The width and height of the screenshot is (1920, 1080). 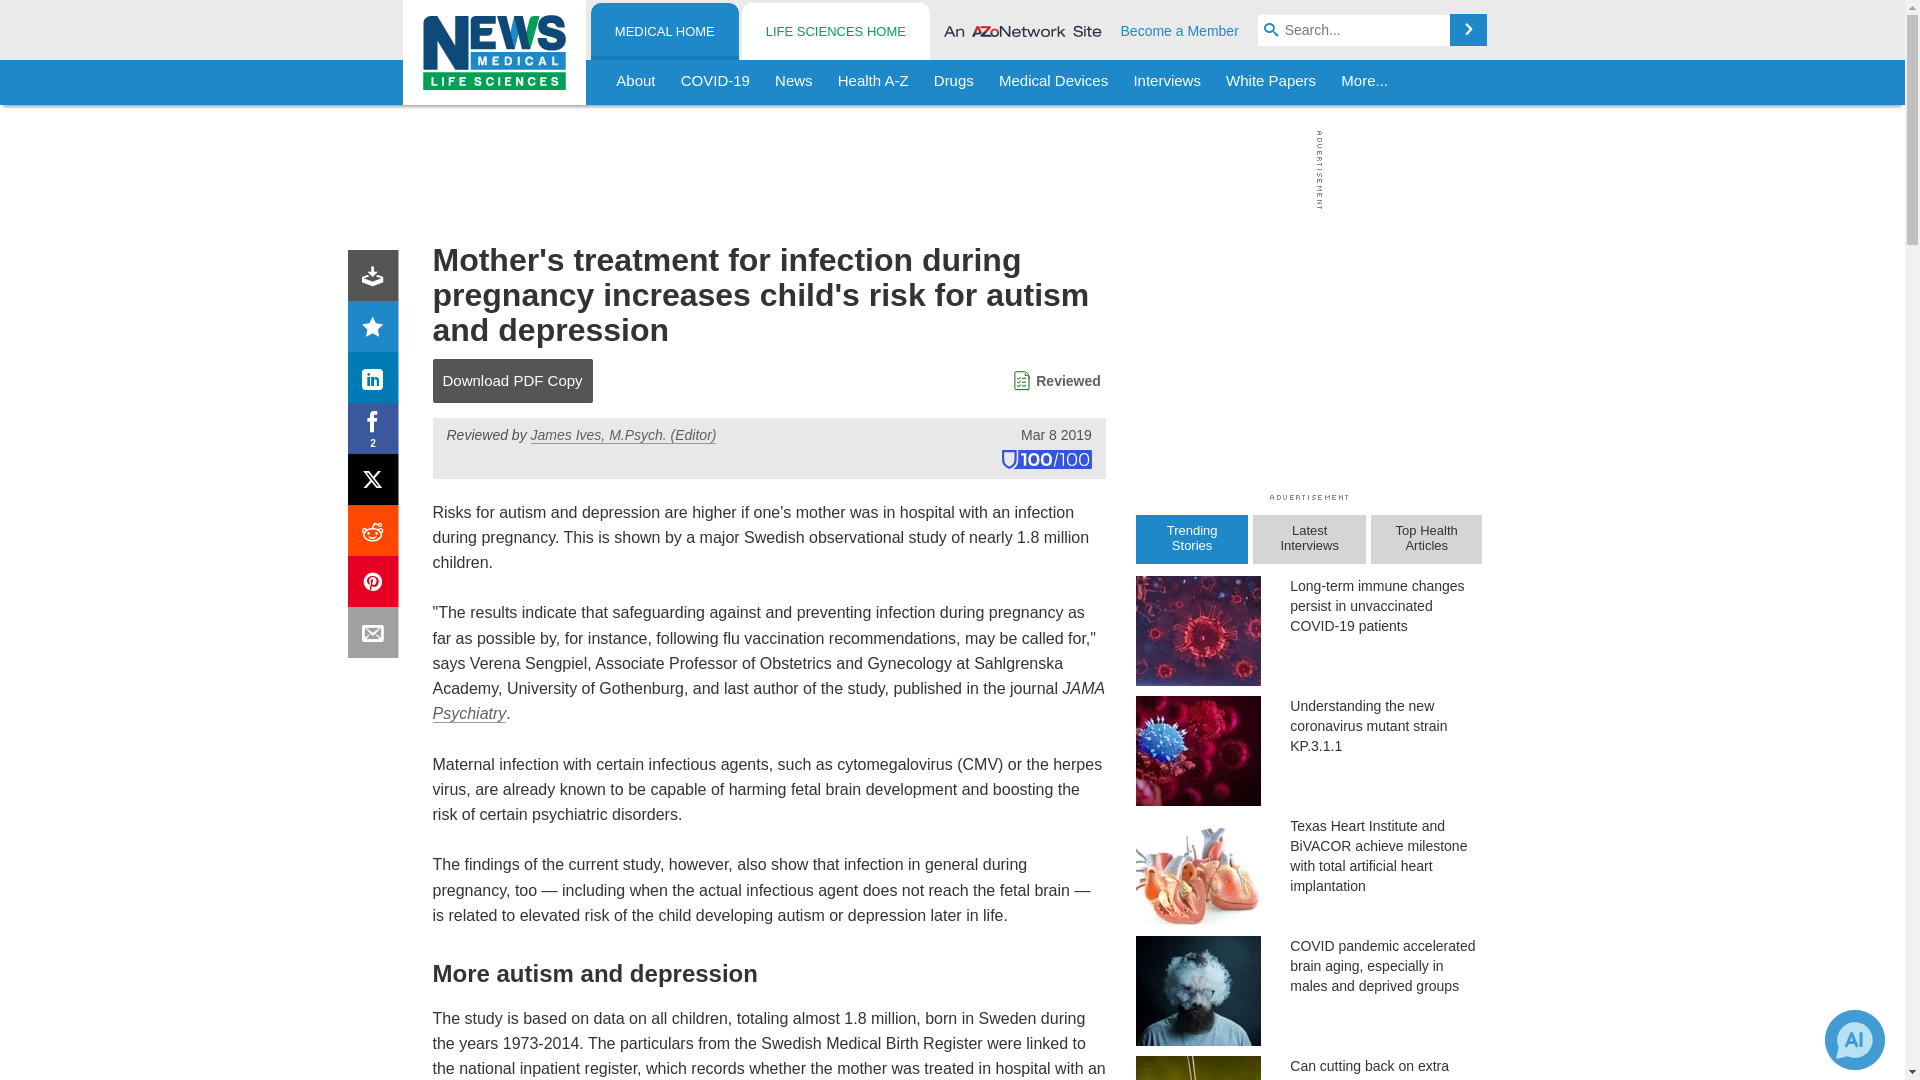 What do you see at coordinates (377, 534) in the screenshot?
I see `Reddit` at bounding box center [377, 534].